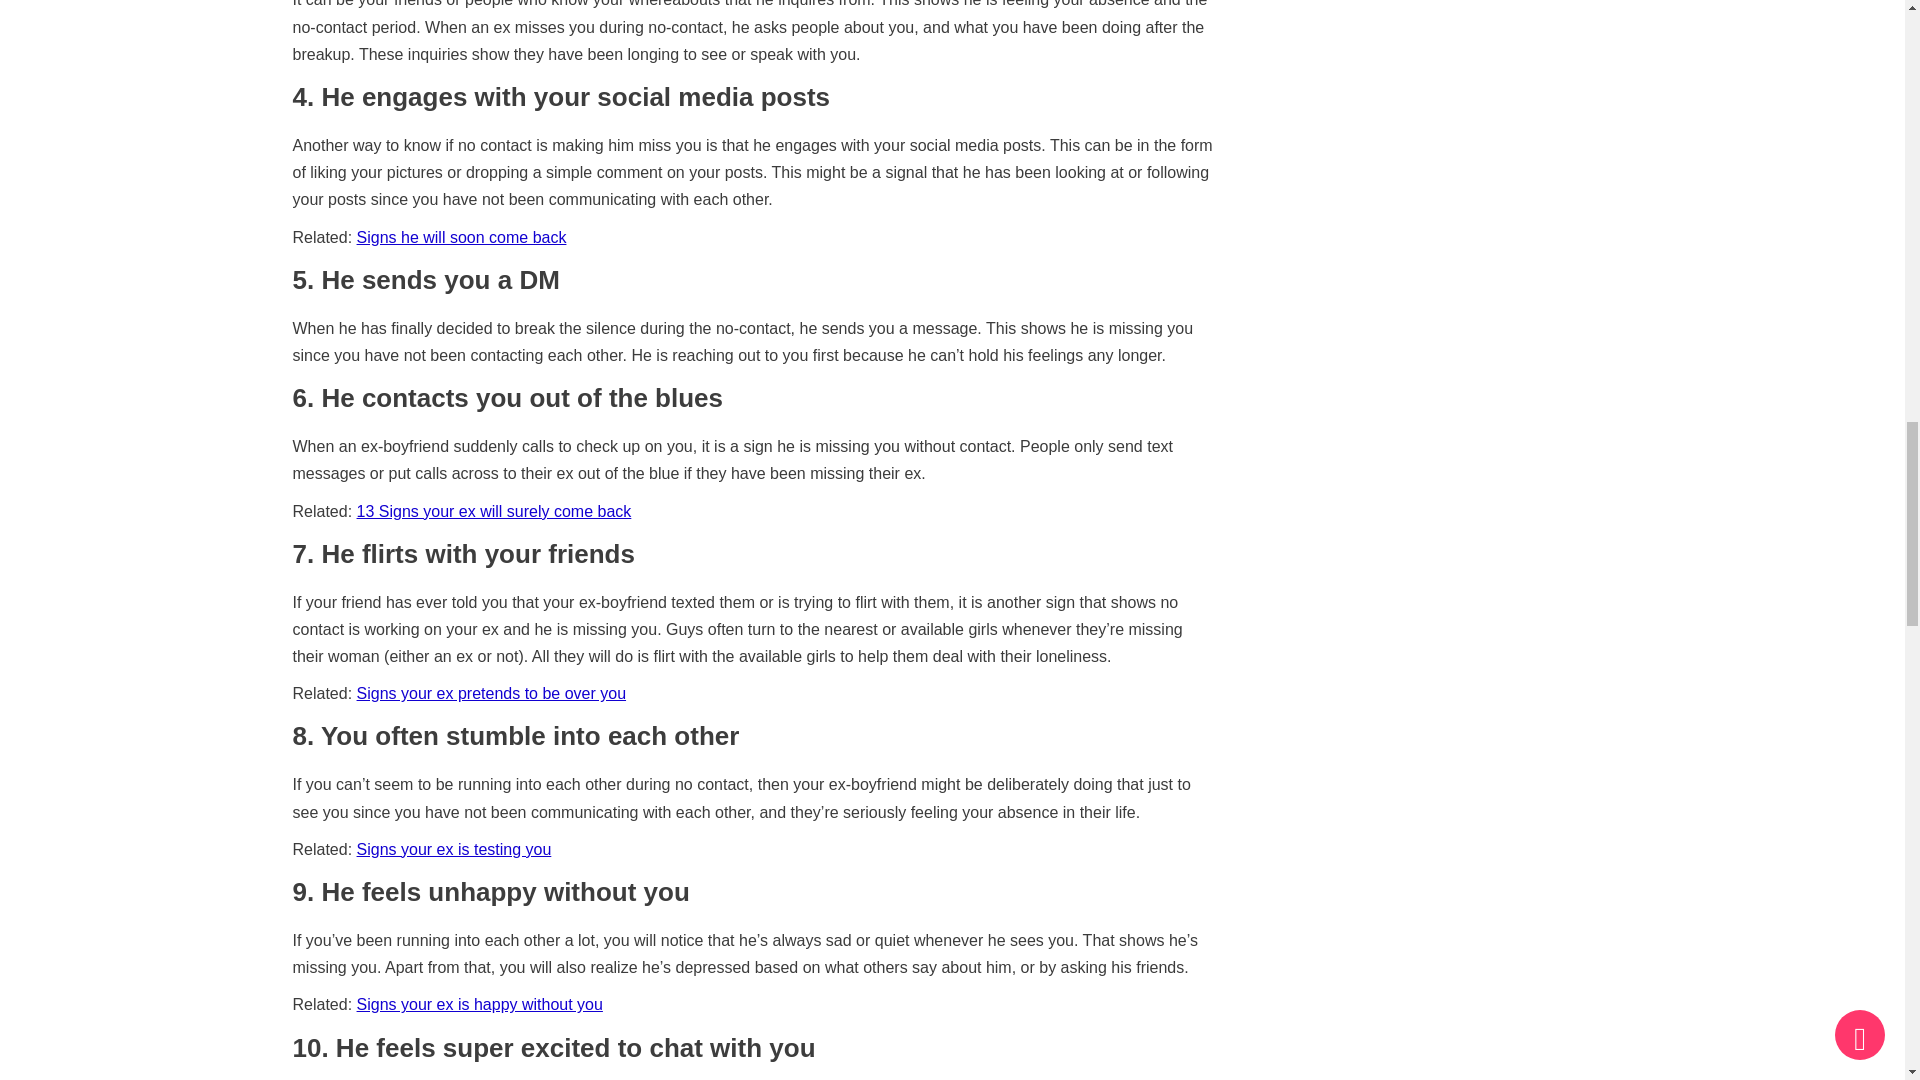 This screenshot has width=1920, height=1080. What do you see at coordinates (480, 1004) in the screenshot?
I see `Signs your ex is happy without you` at bounding box center [480, 1004].